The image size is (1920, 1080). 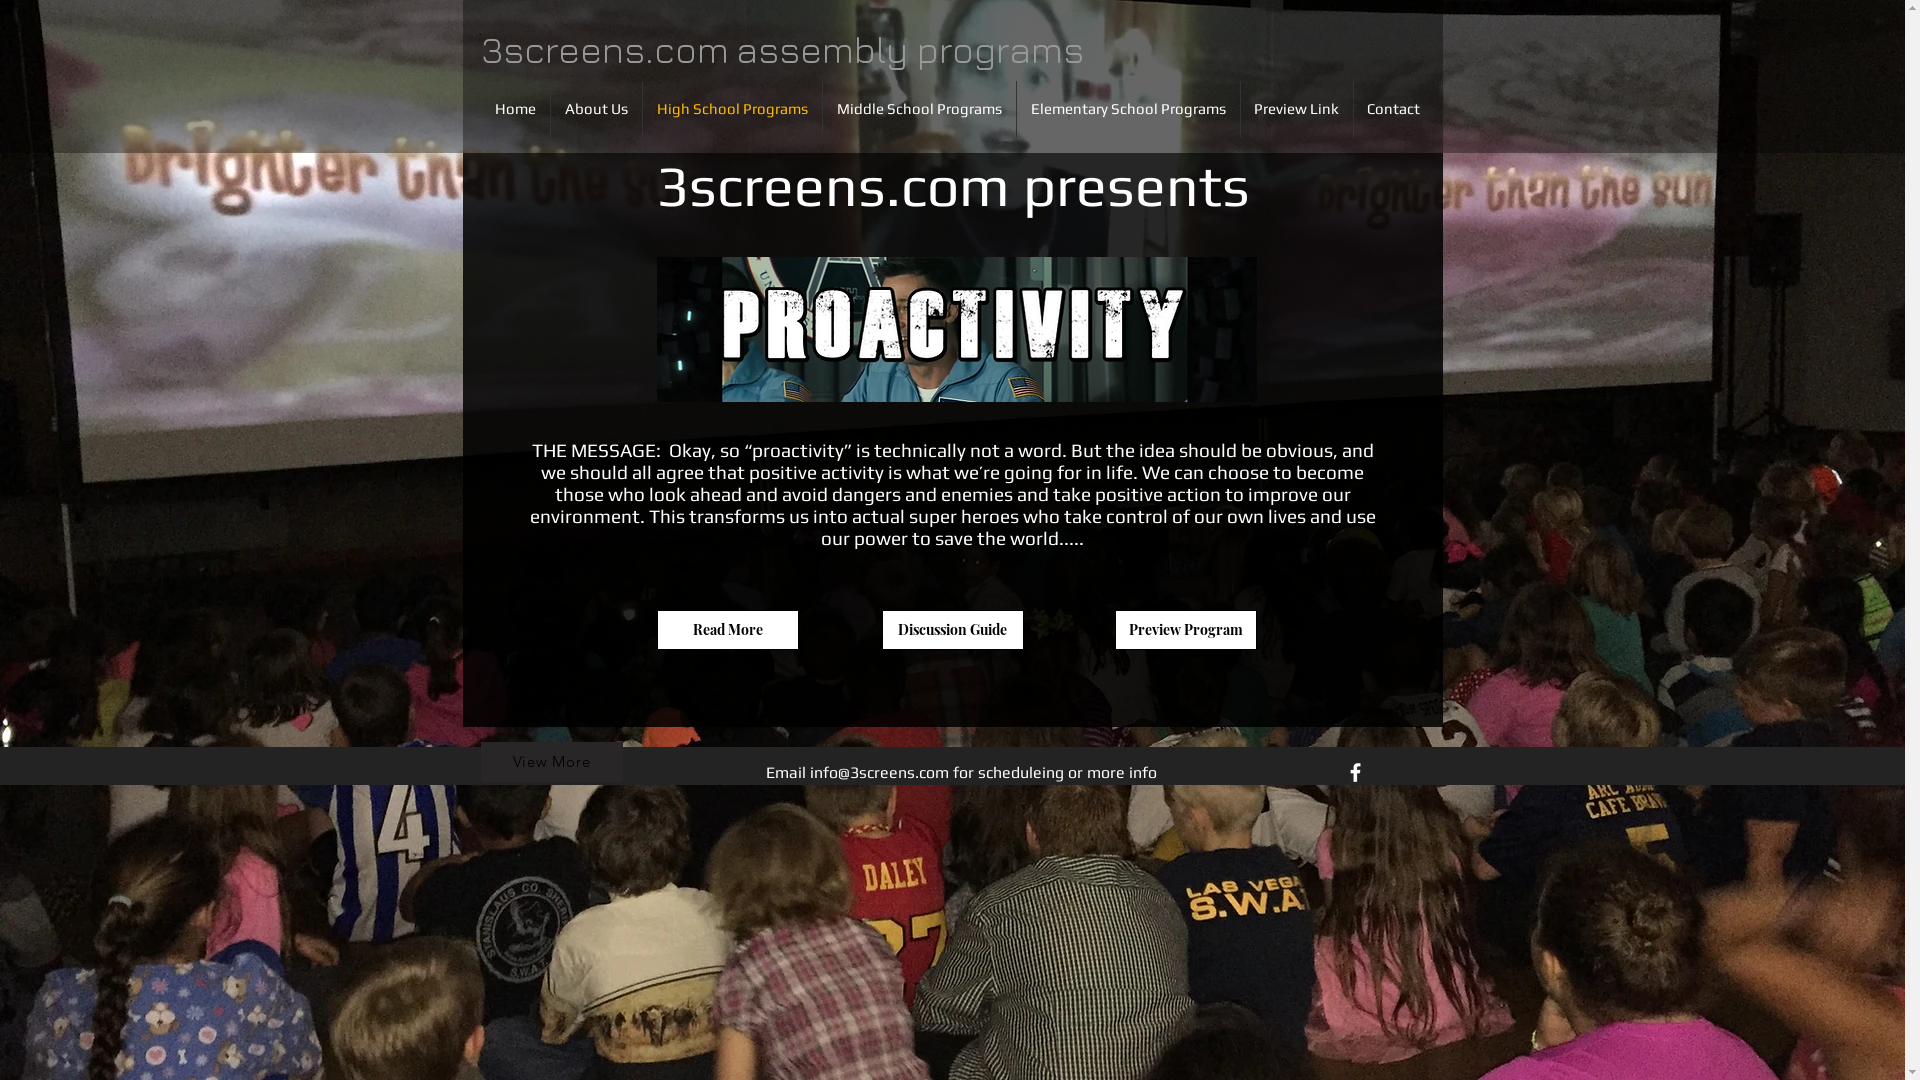 What do you see at coordinates (953, 630) in the screenshot?
I see `Discussion Guide` at bounding box center [953, 630].